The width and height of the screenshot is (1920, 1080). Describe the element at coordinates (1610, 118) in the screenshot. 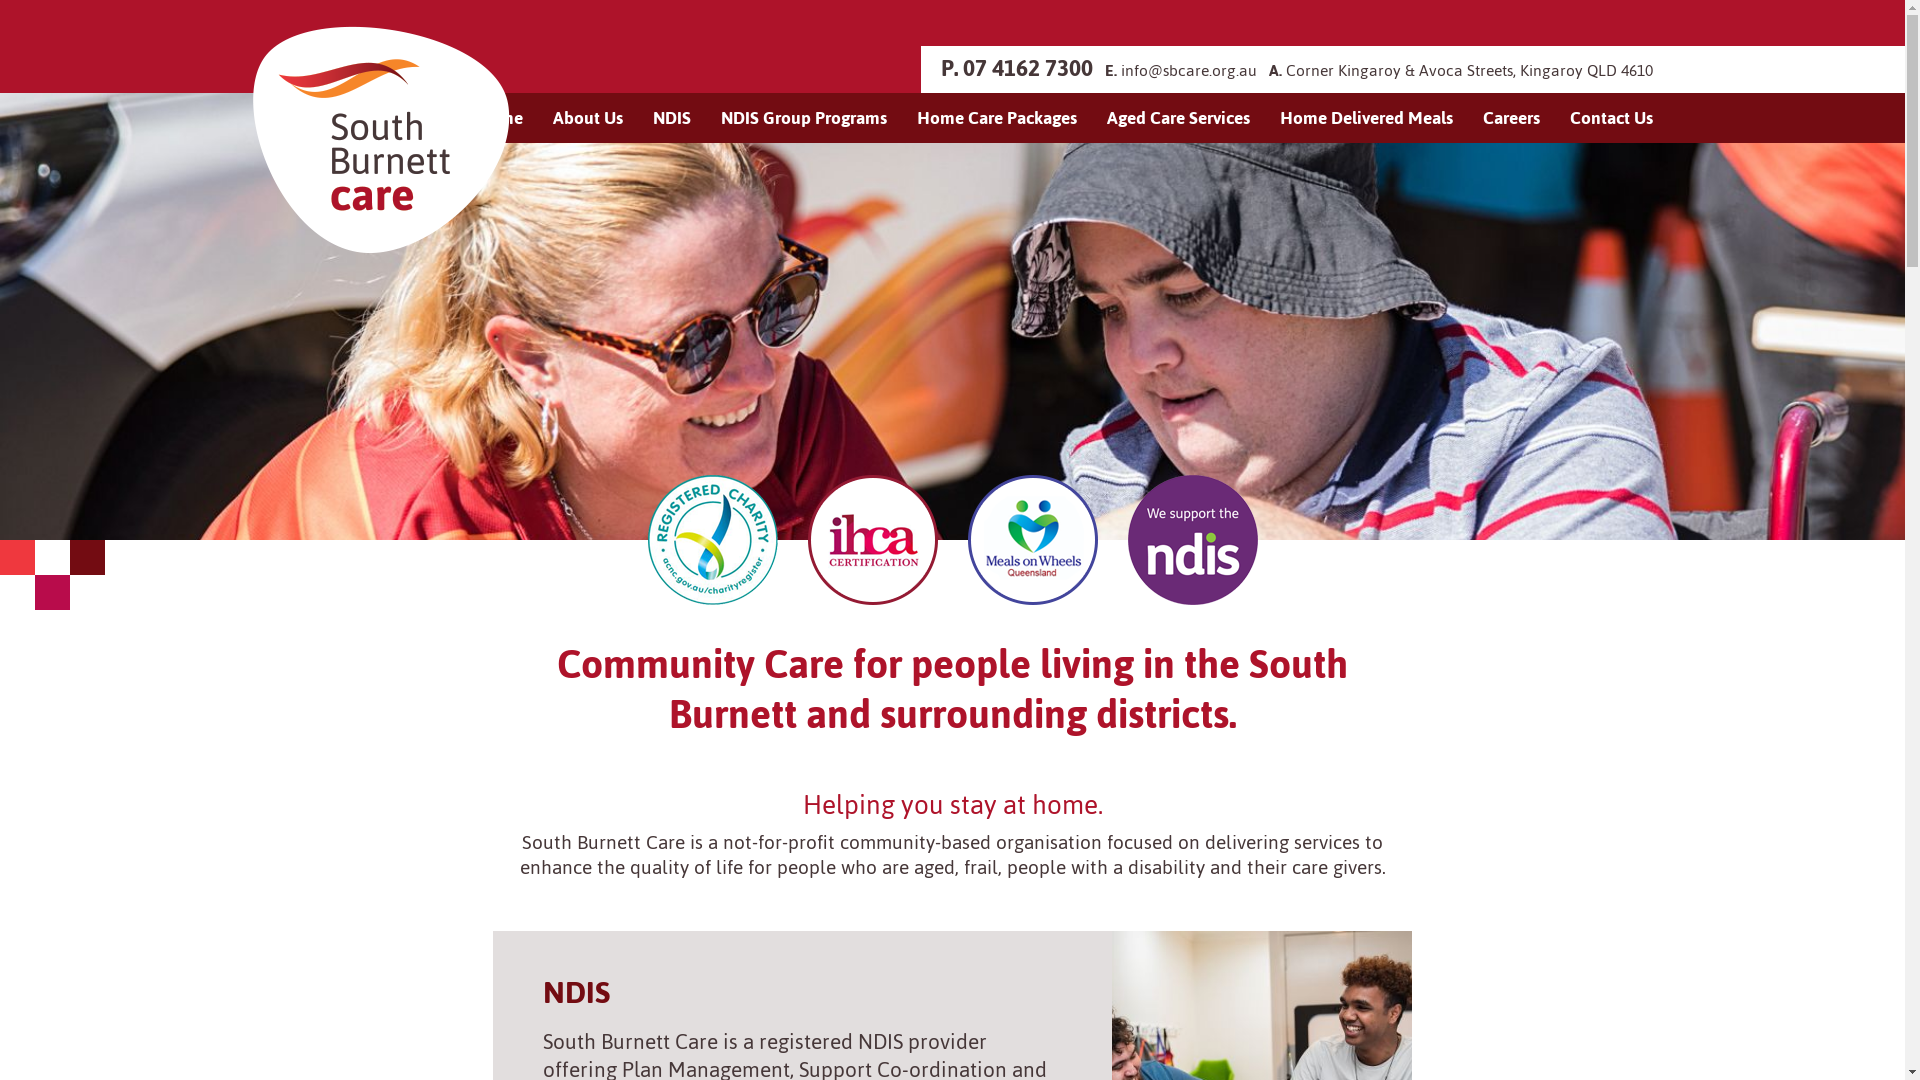

I see `Contact Us` at that location.